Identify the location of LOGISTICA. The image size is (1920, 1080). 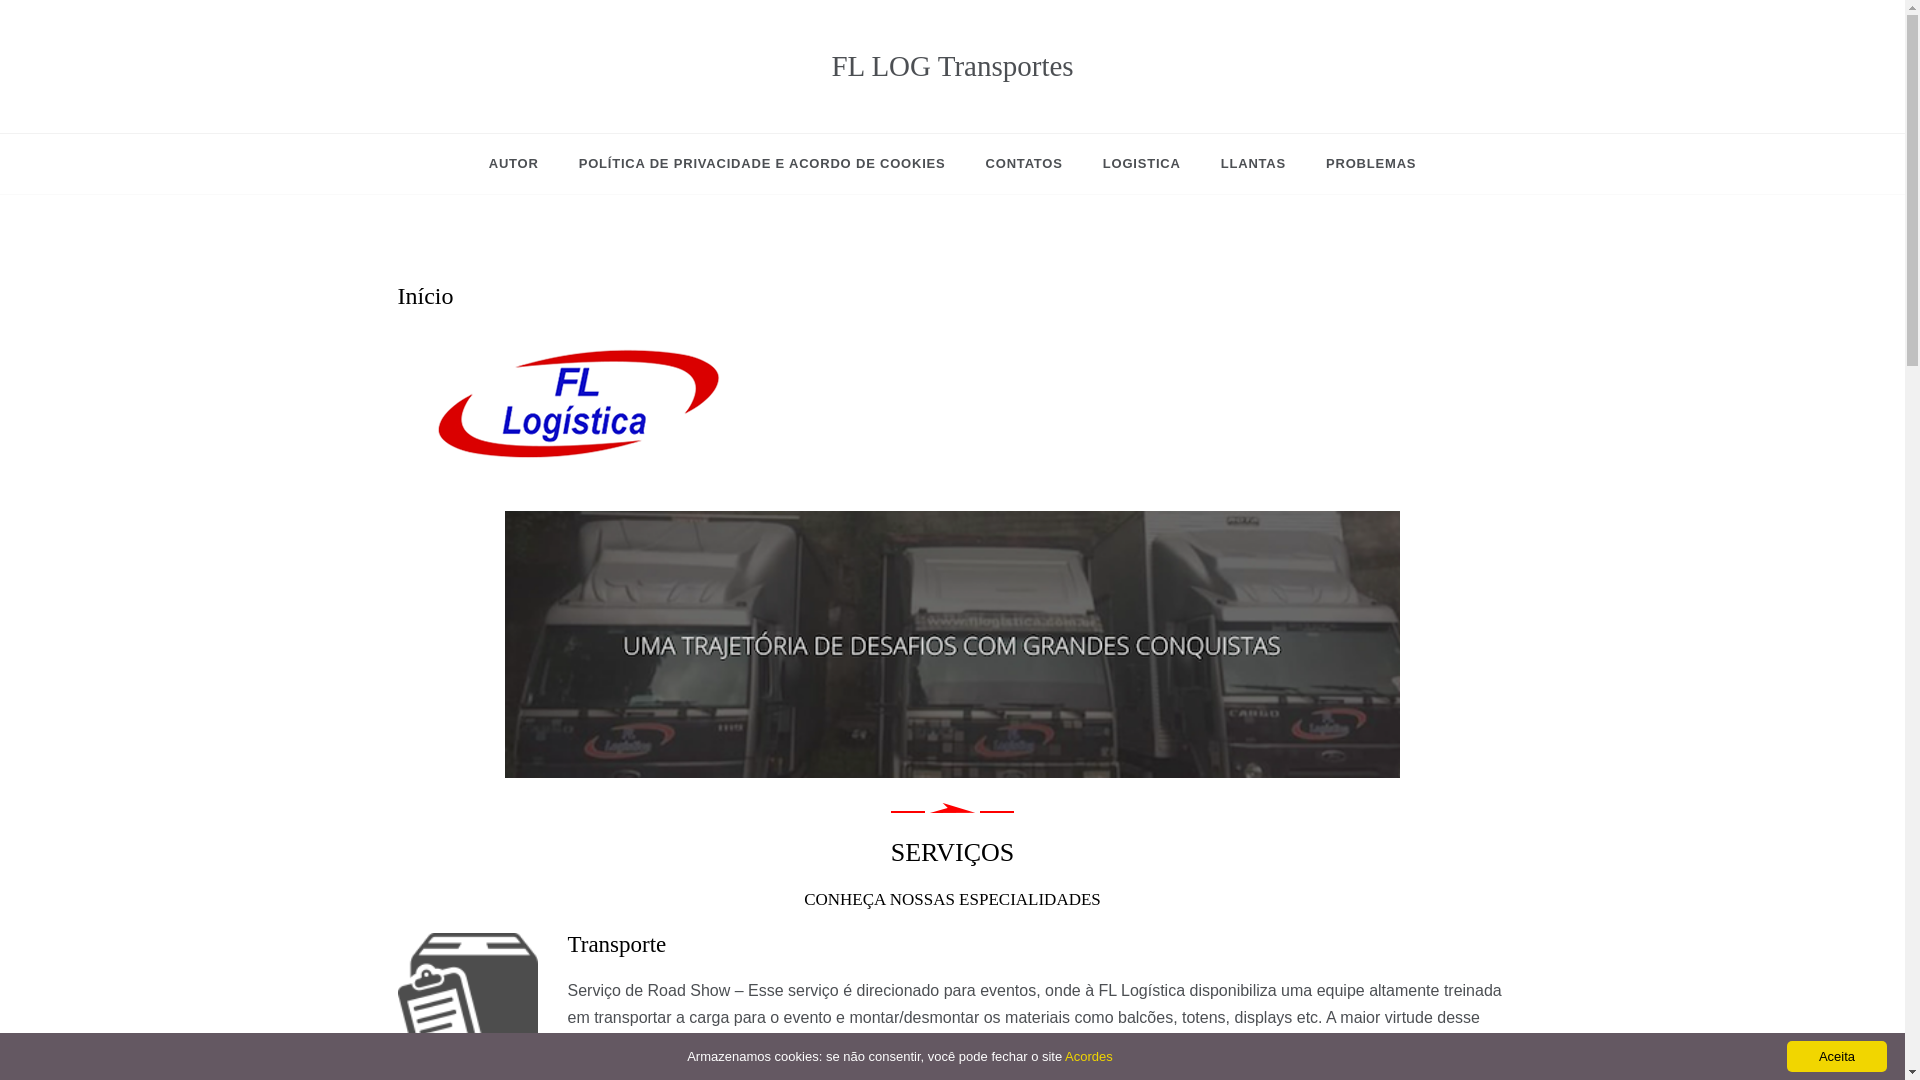
(1142, 164).